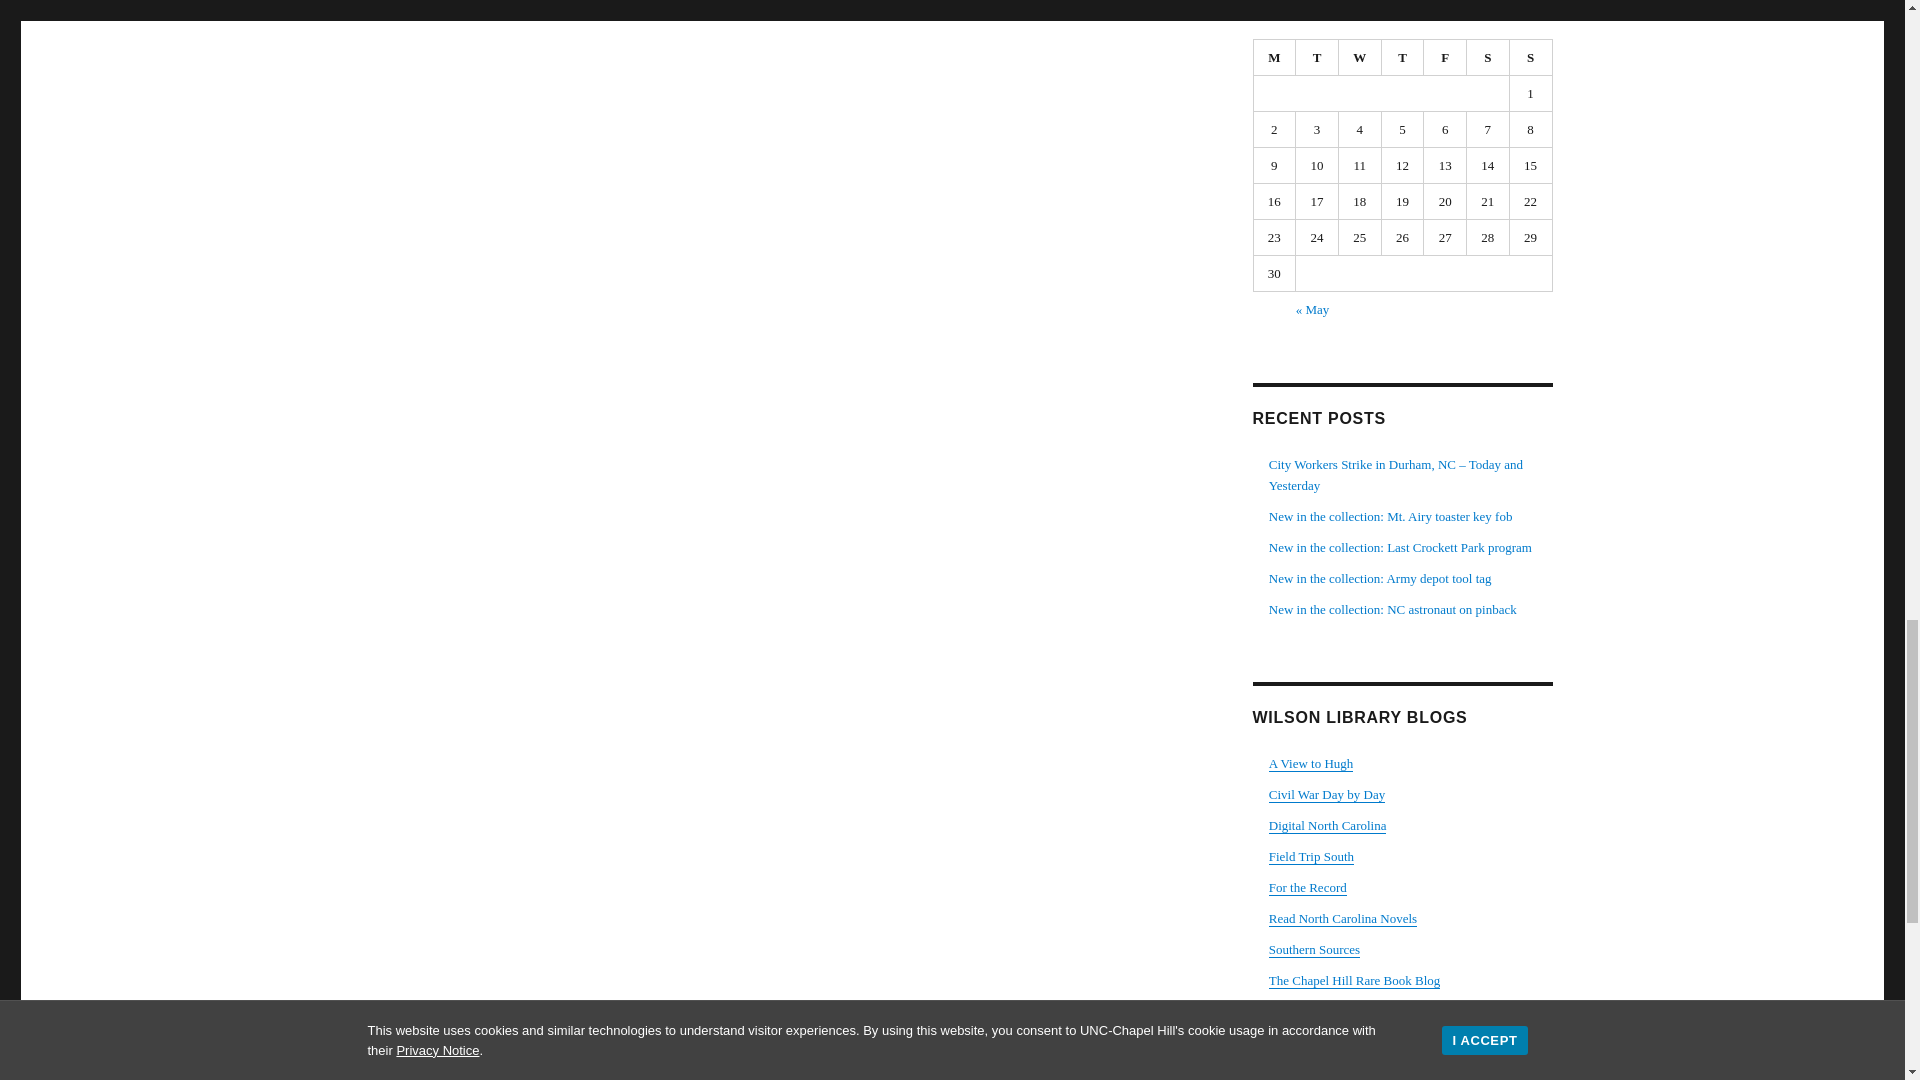 The height and width of the screenshot is (1080, 1920). Describe the element at coordinates (1403, 57) in the screenshot. I see `Thursday` at that location.